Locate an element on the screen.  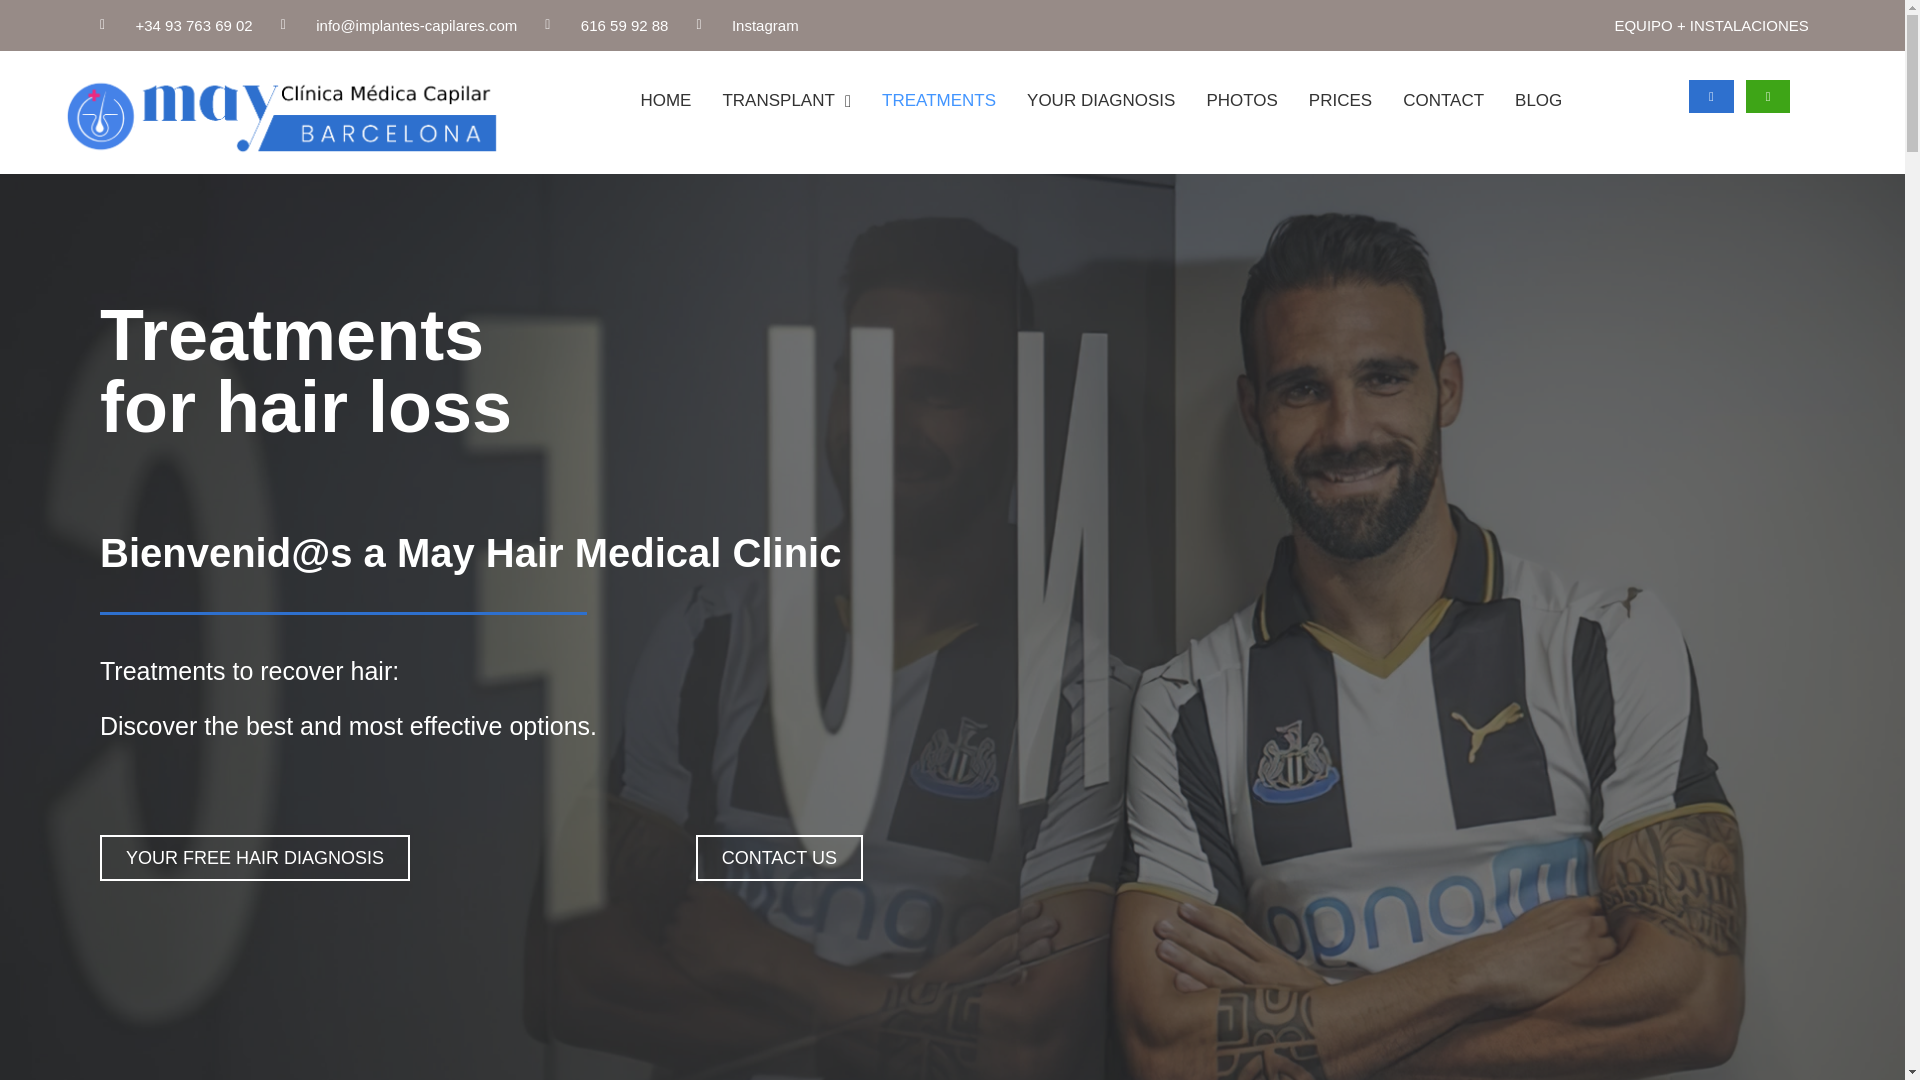
Instagram is located at coordinates (746, 25).